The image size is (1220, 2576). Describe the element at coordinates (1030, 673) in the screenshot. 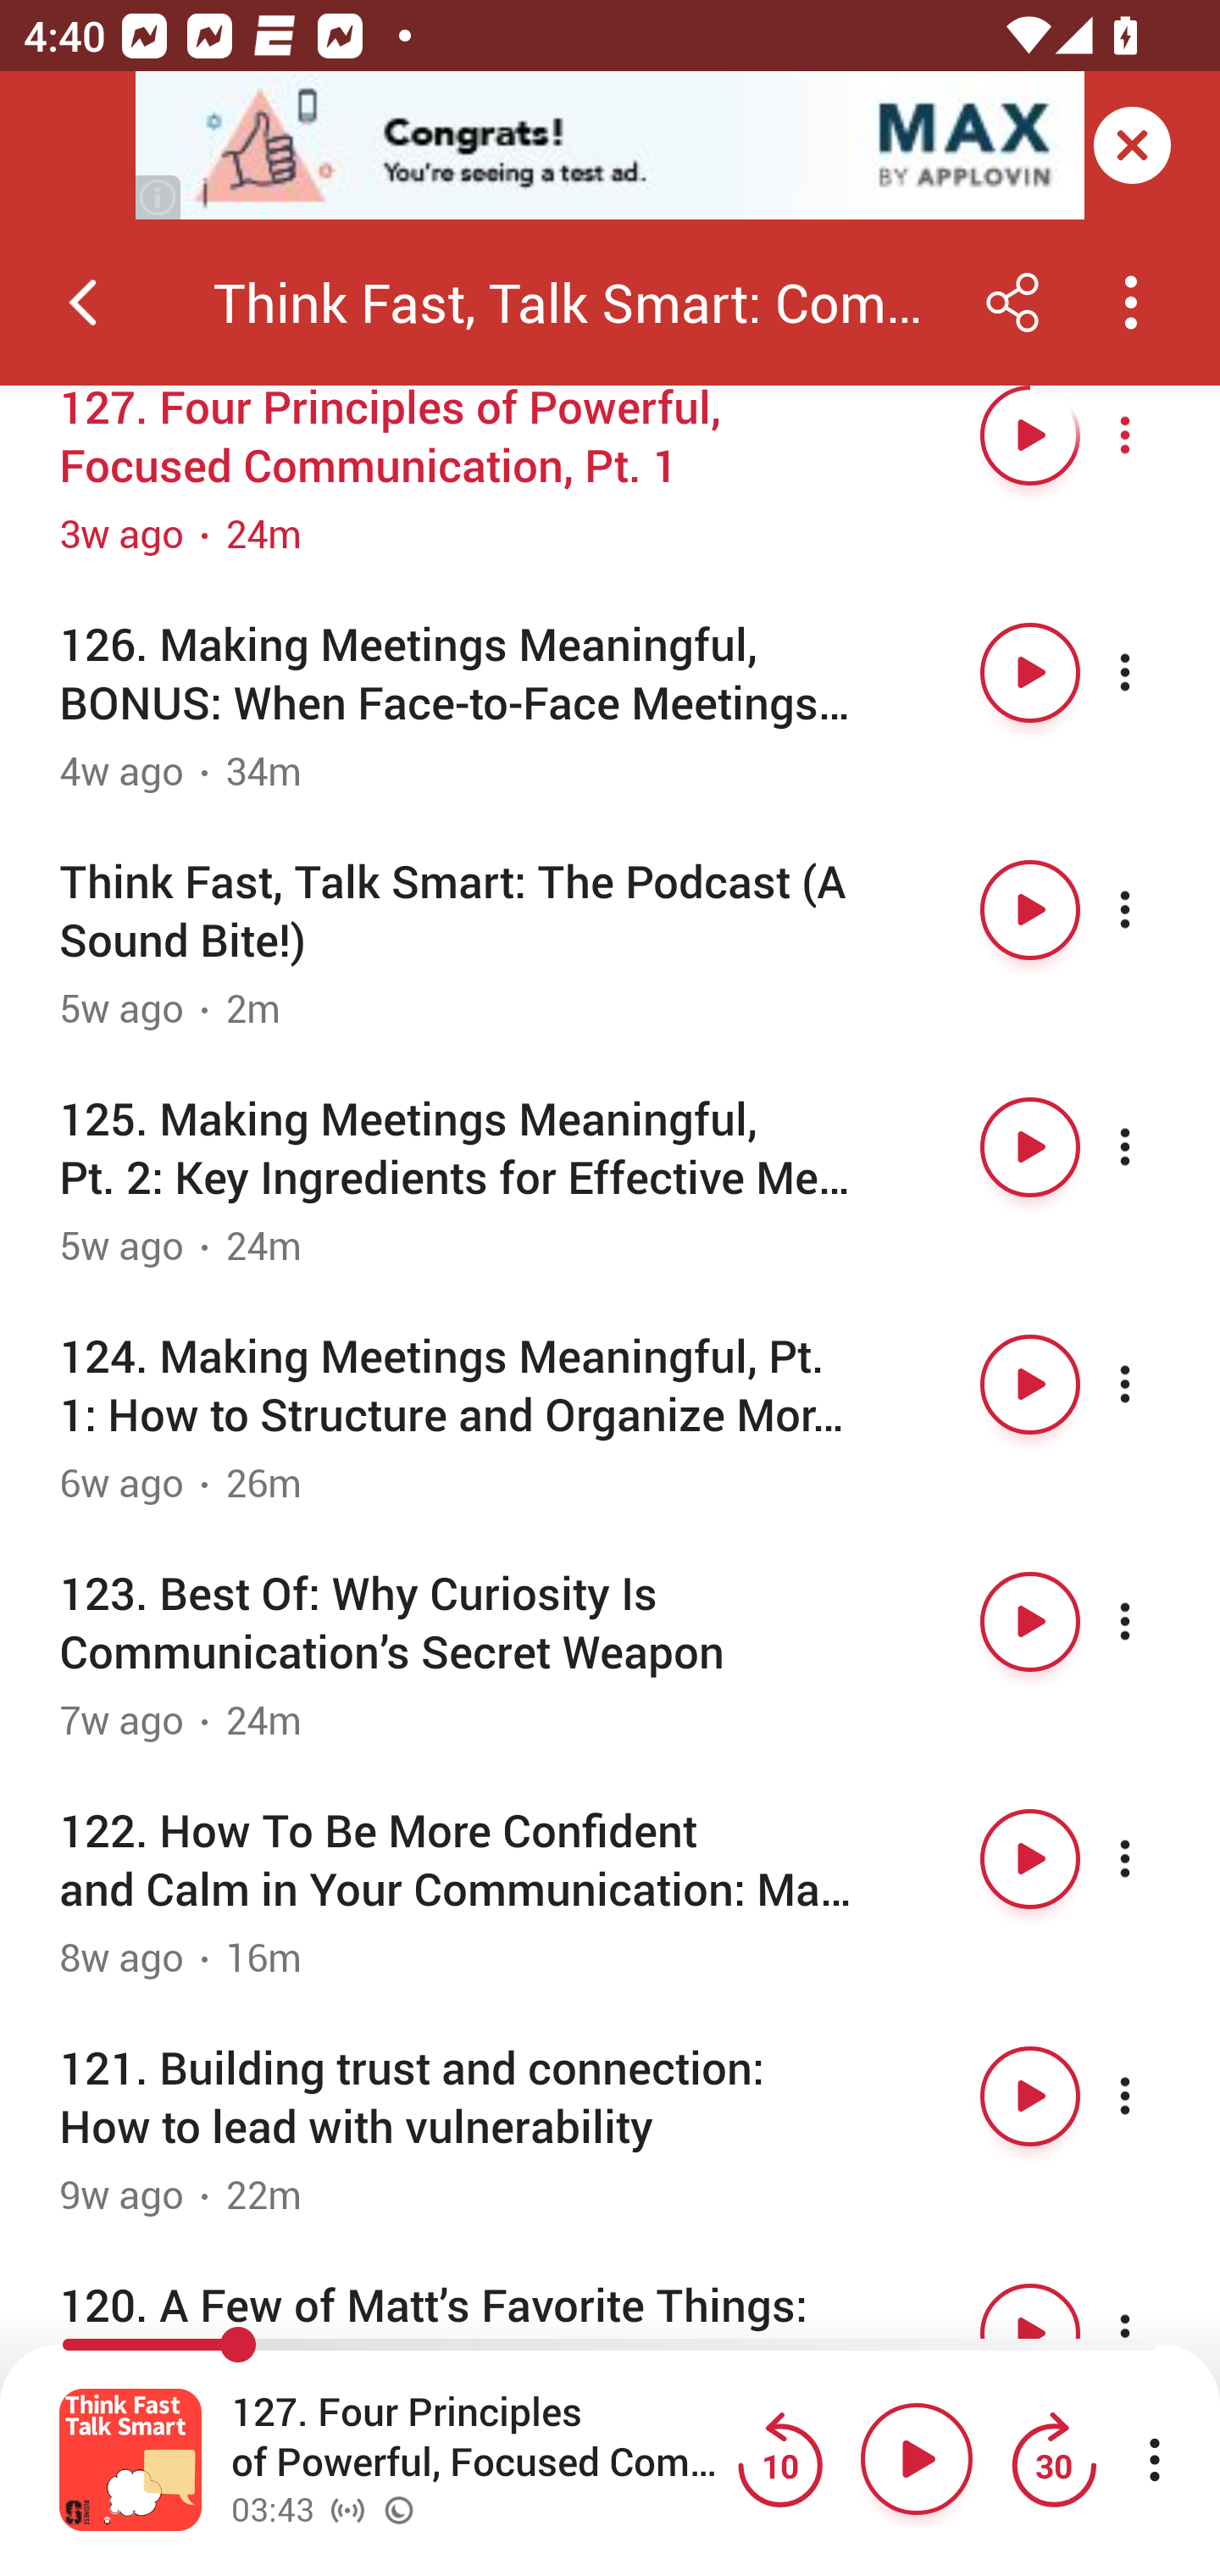

I see `Play button` at that location.